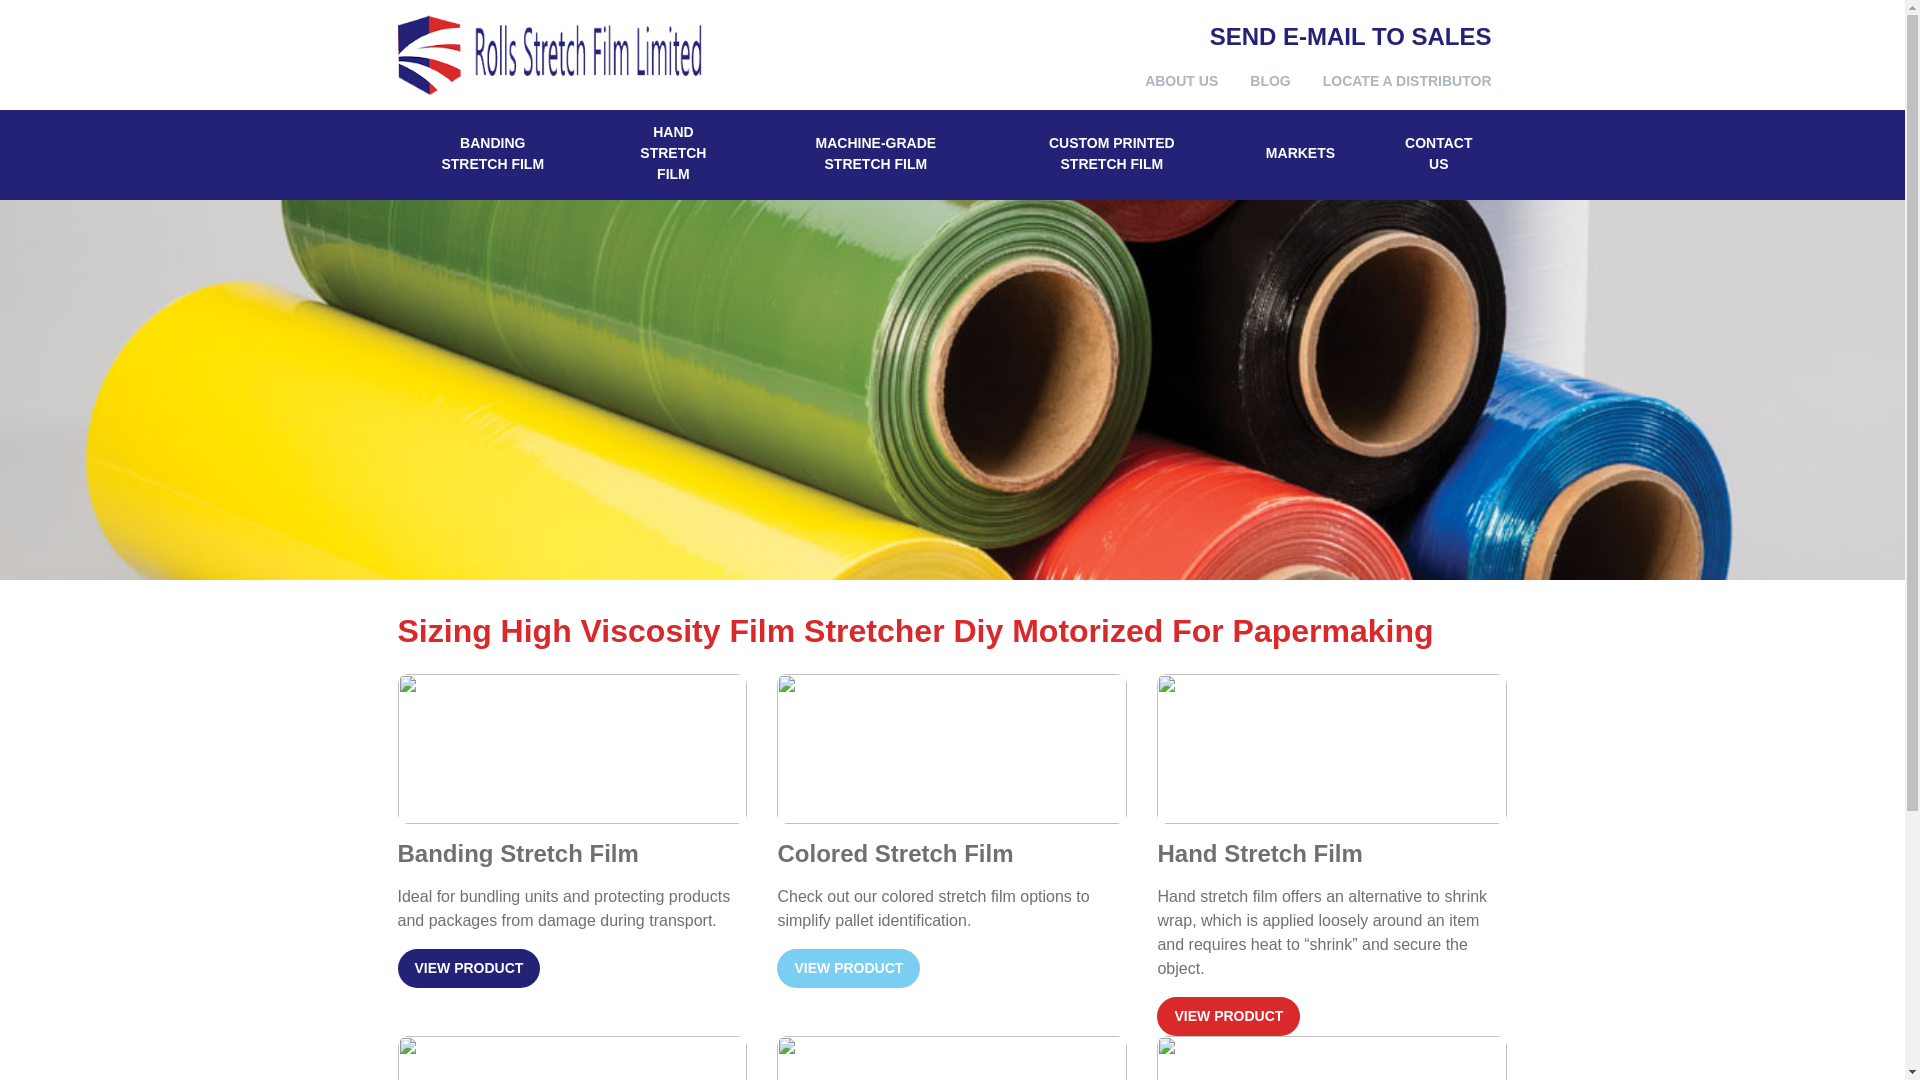 This screenshot has width=1920, height=1080. I want to click on LOCATE A DISTRIBUTOR, so click(1407, 80).